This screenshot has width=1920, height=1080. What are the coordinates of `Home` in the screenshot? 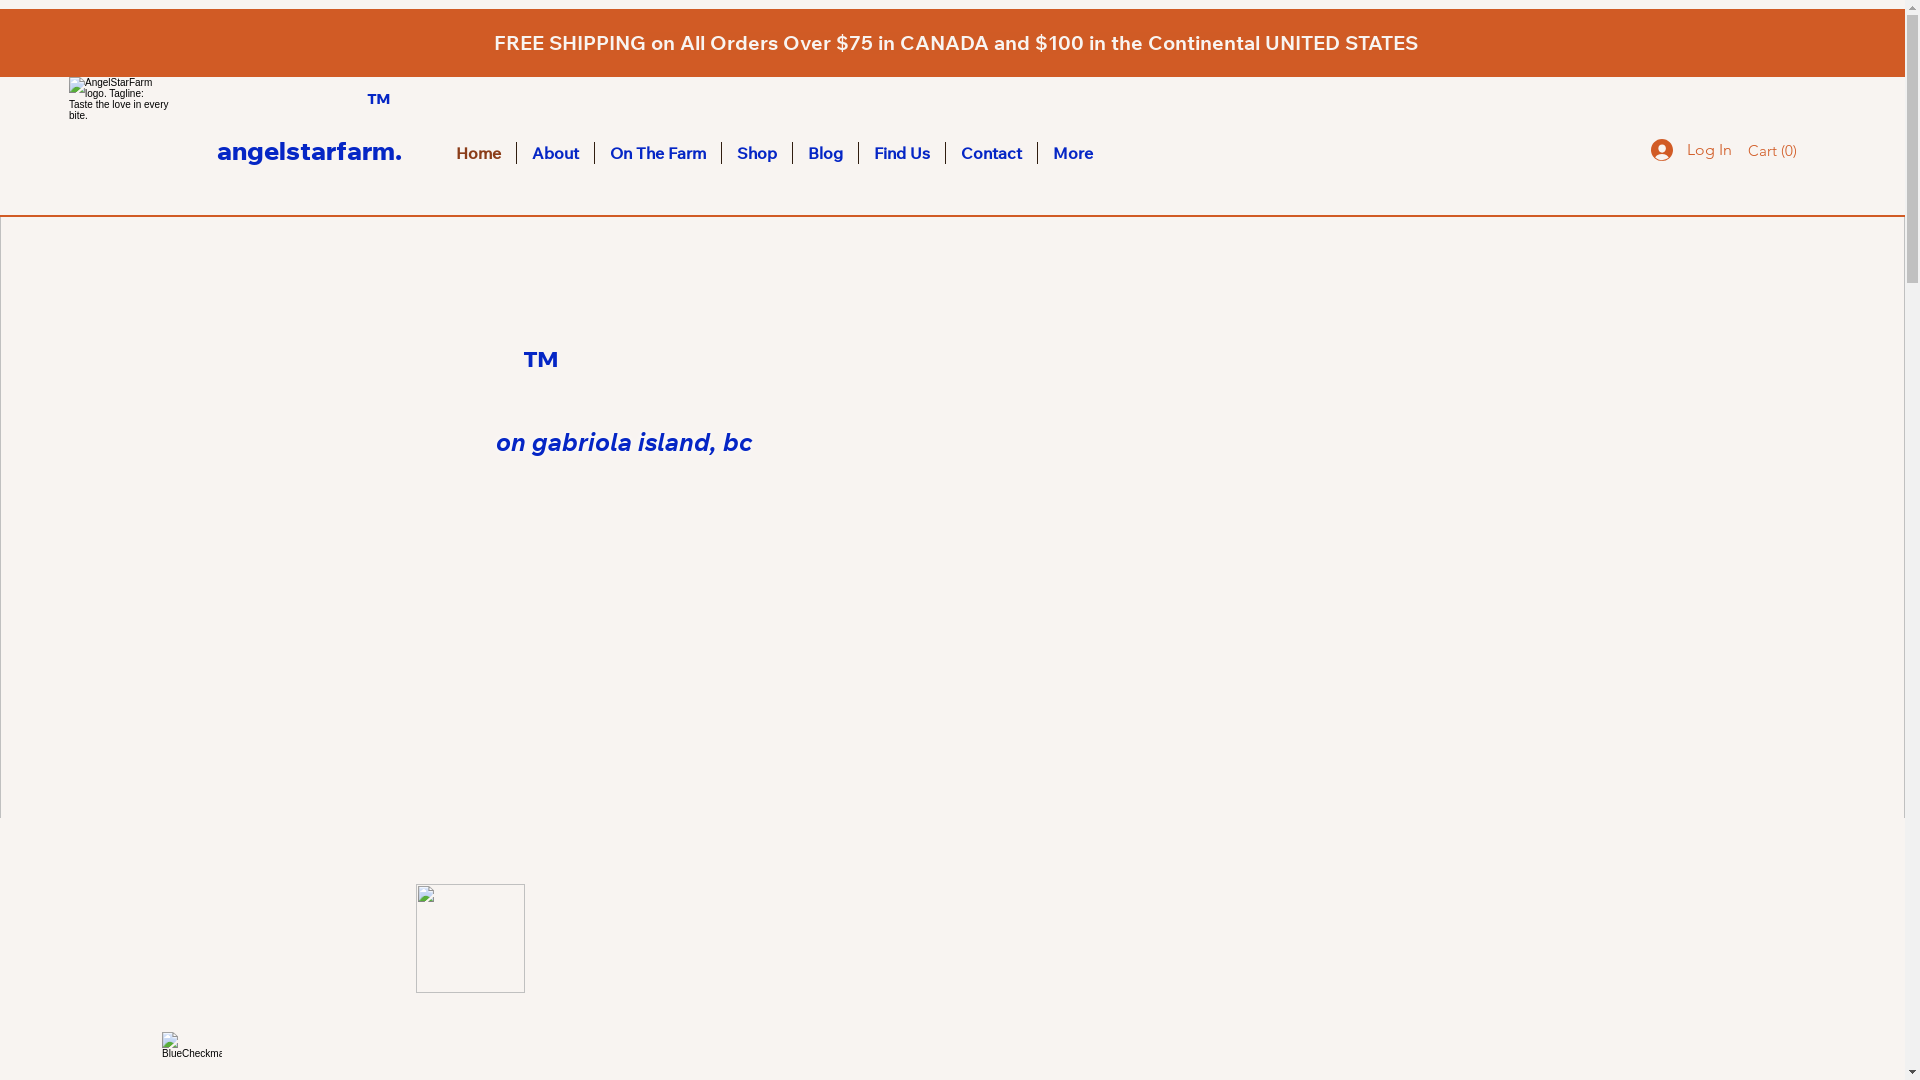 It's located at (478, 153).